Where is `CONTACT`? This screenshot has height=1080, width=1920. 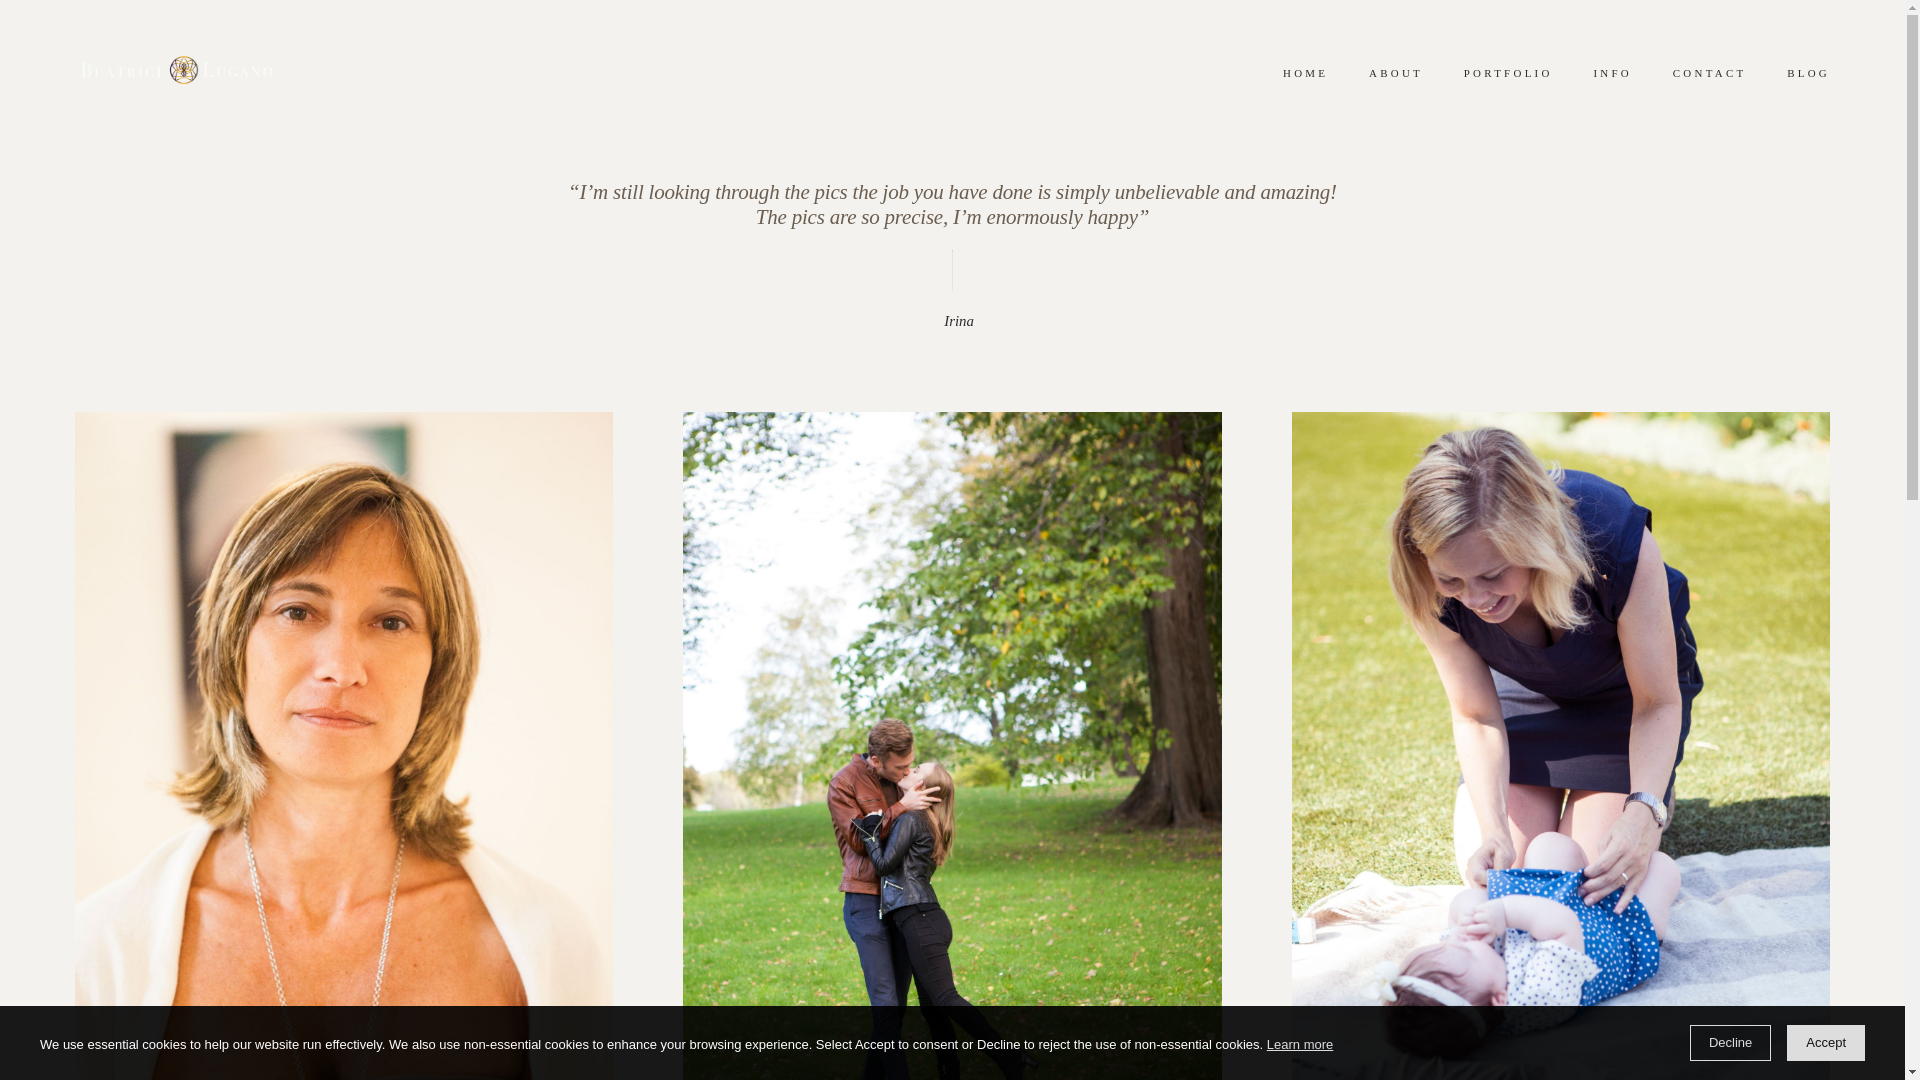
CONTACT is located at coordinates (1708, 73).